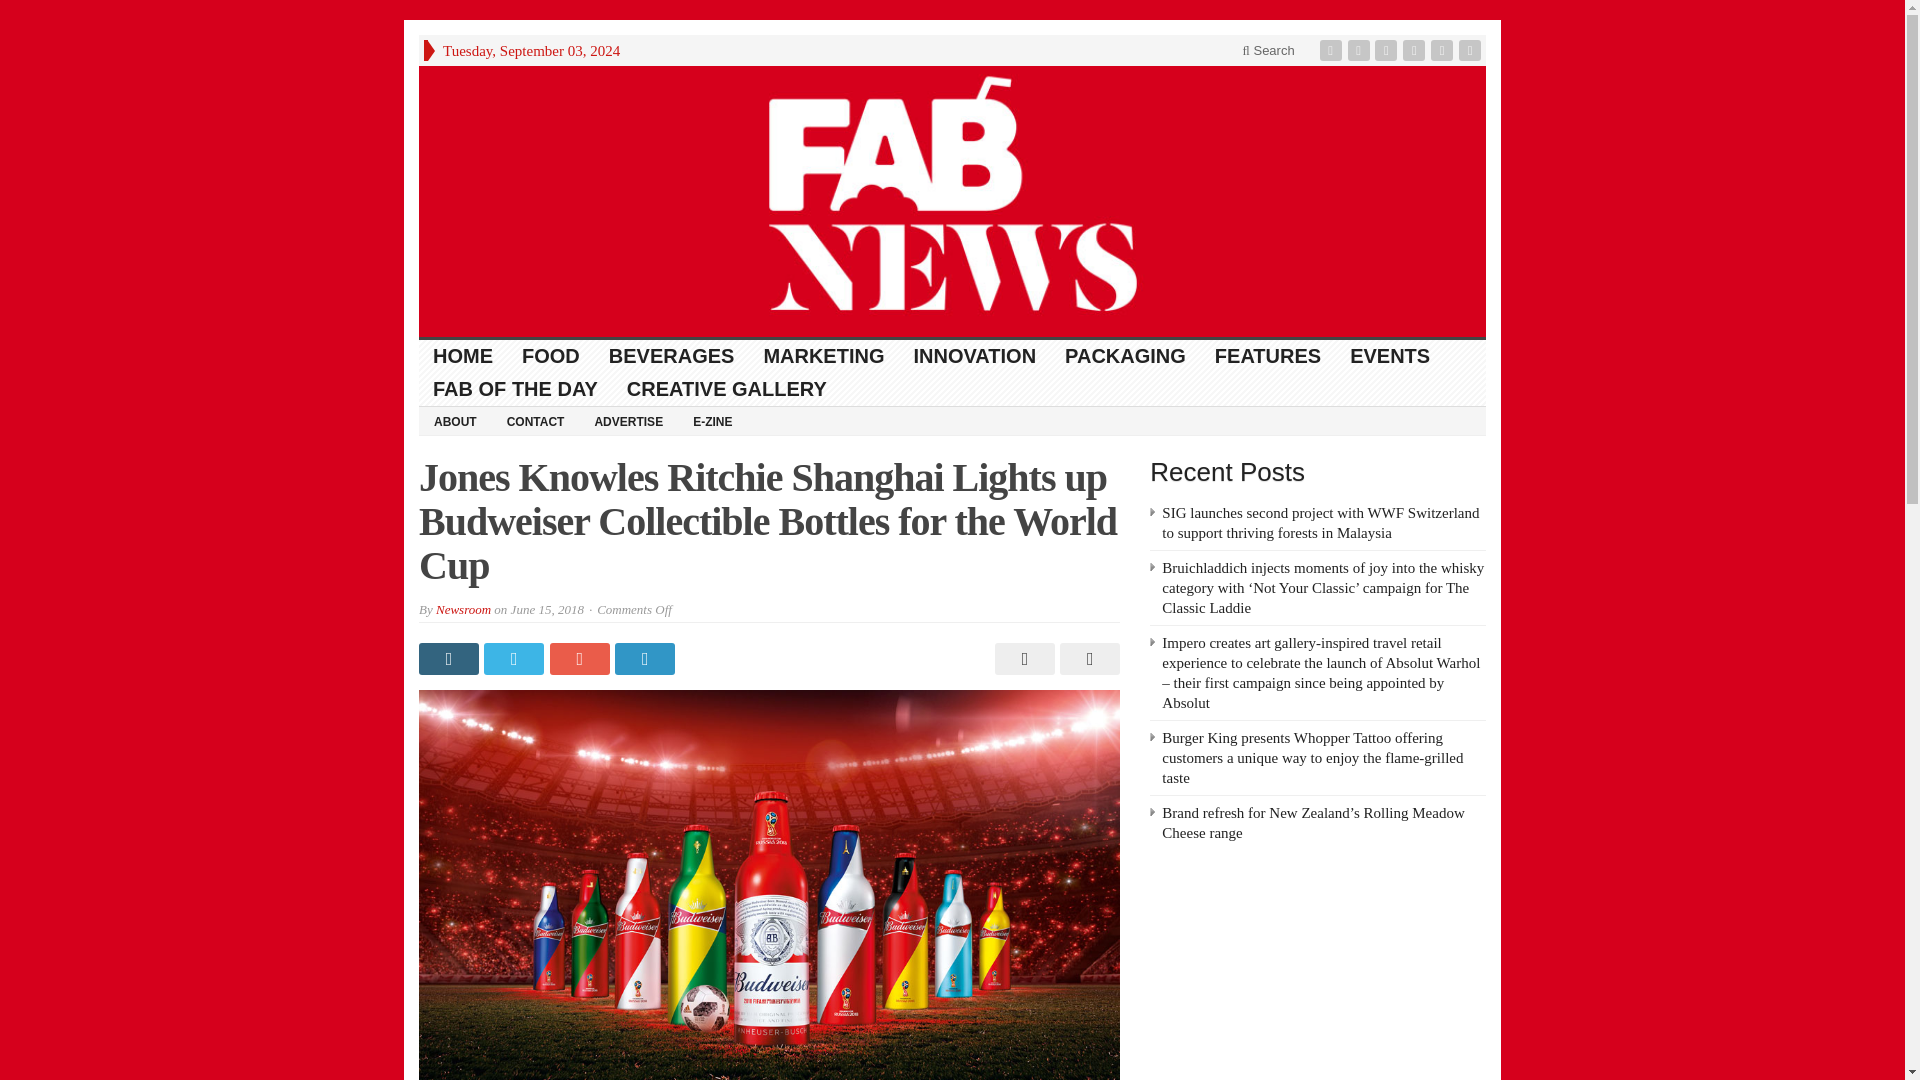  I want to click on PACKAGING, so click(1126, 356).